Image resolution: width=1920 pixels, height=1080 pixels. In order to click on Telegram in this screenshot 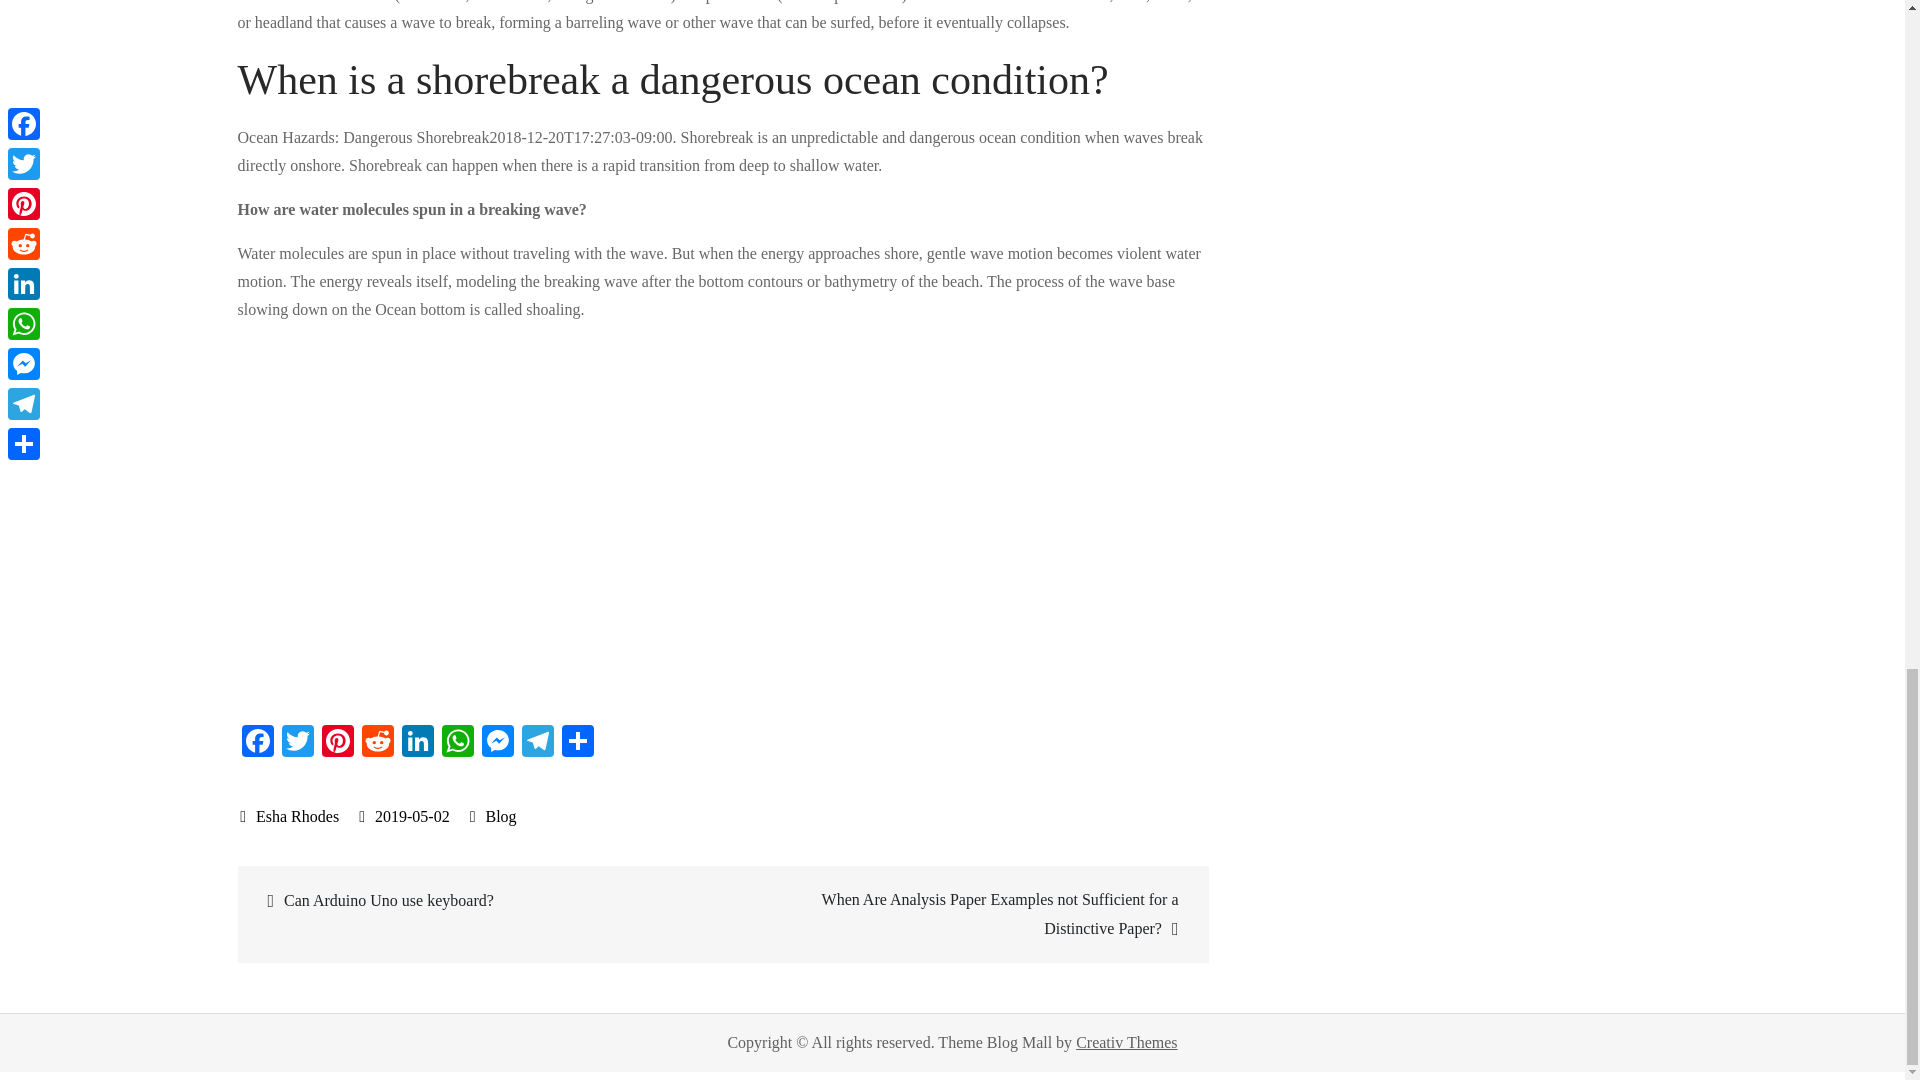, I will do `click(538, 743)`.